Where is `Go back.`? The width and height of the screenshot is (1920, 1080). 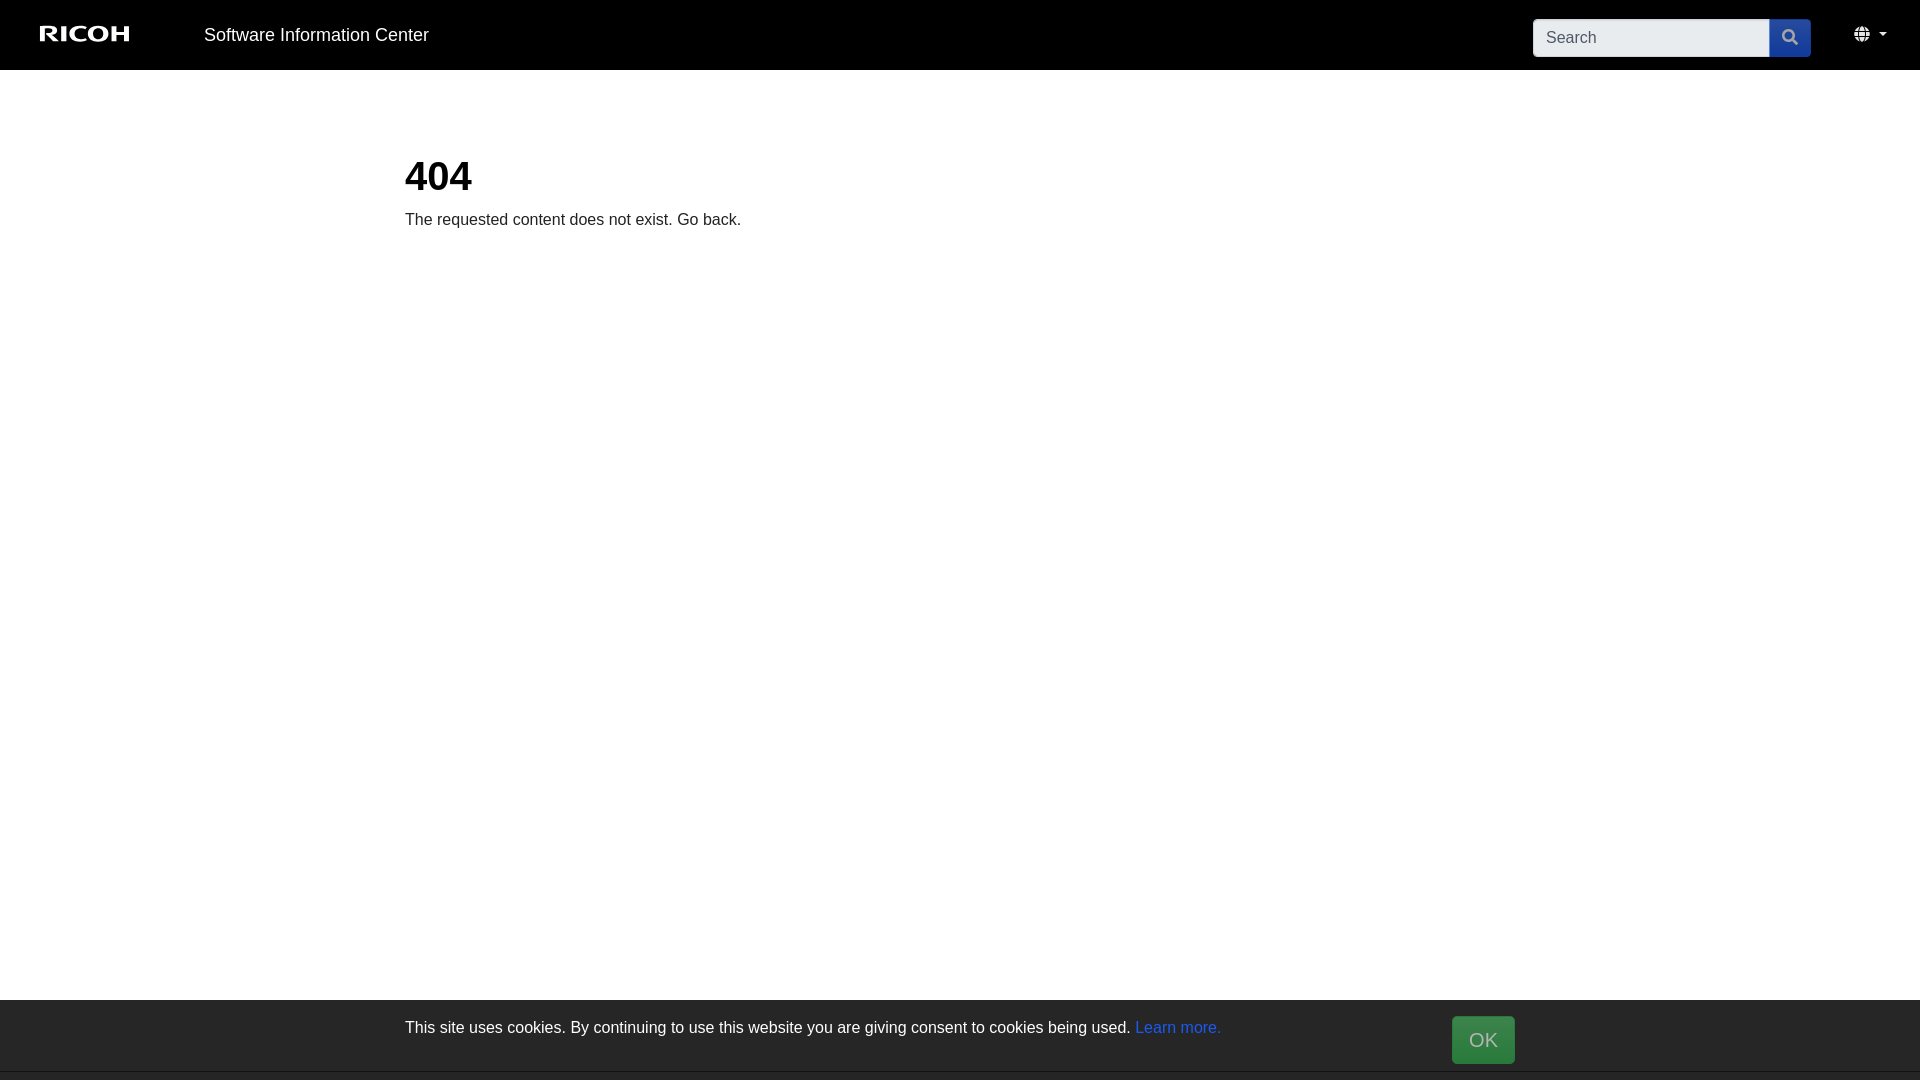
Go back. is located at coordinates (709, 218).